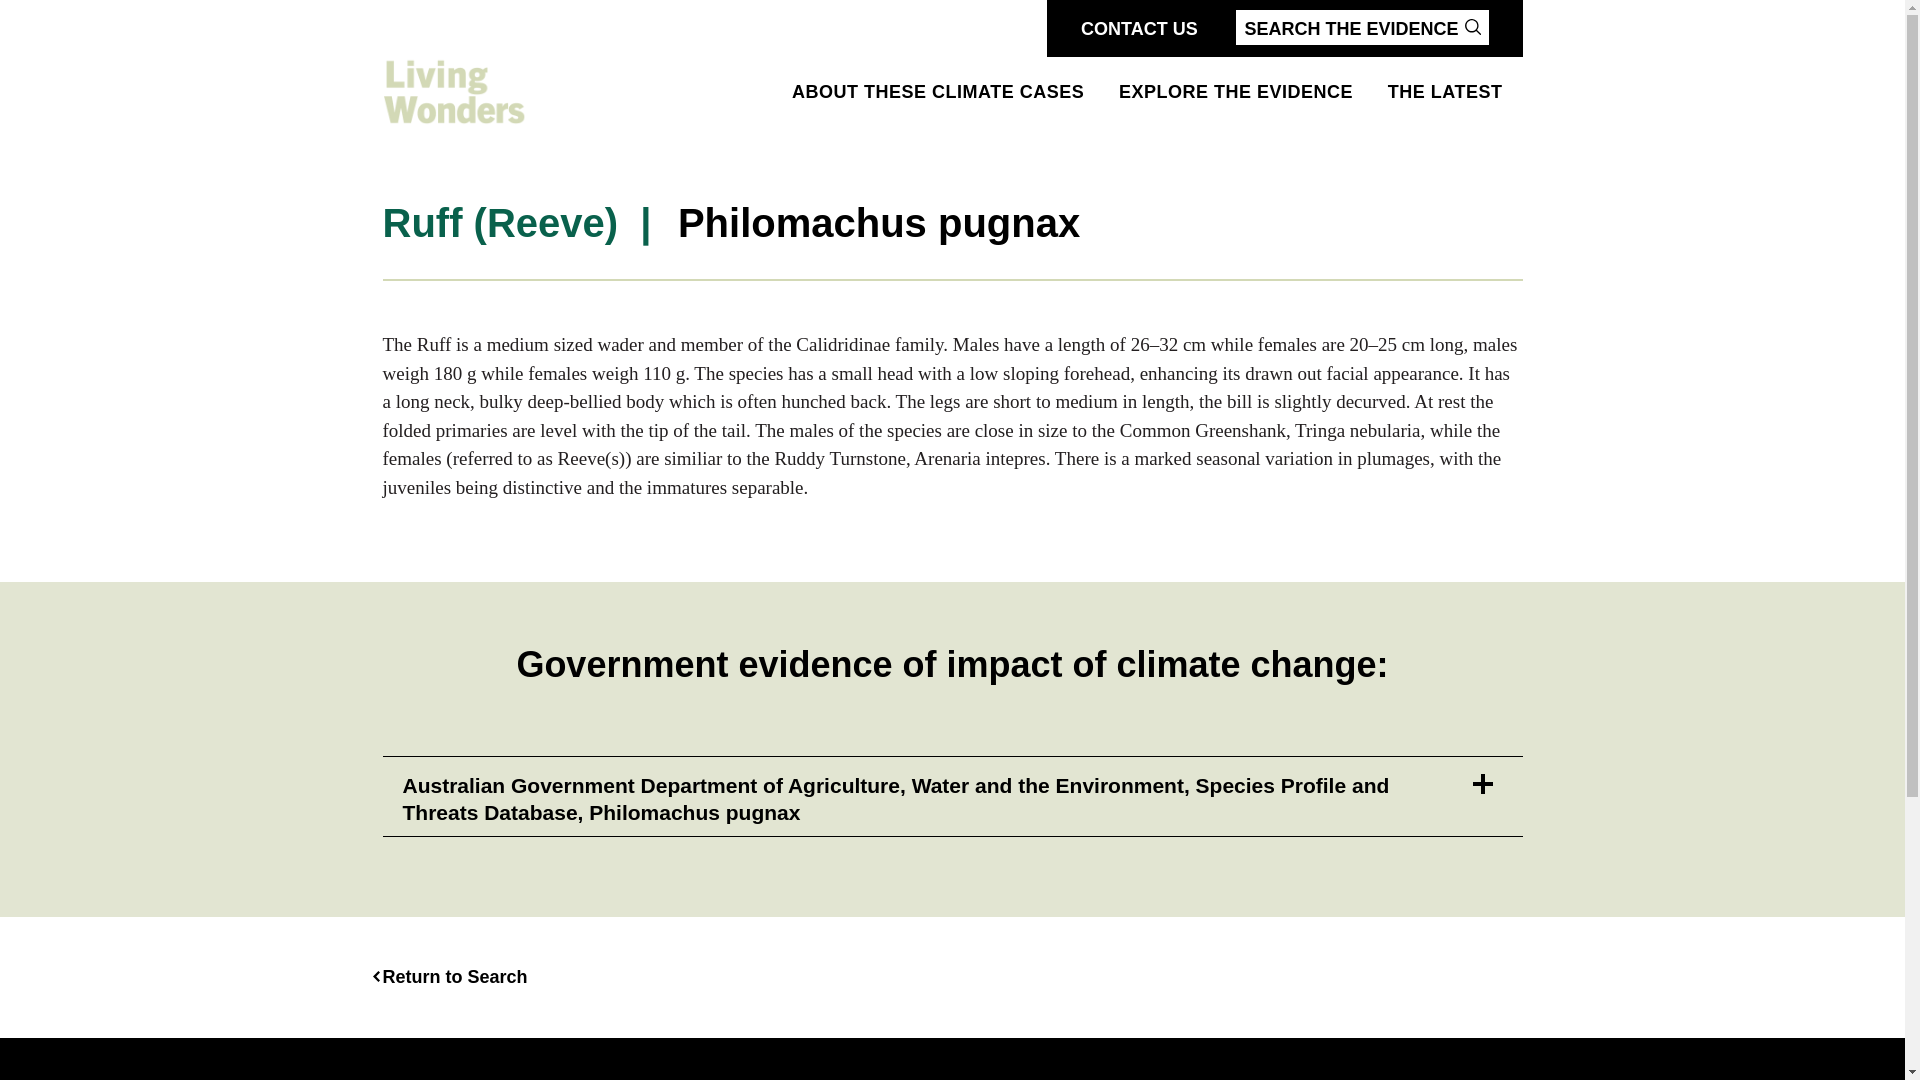 This screenshot has height=1080, width=1920. I want to click on THE LATEST, so click(1446, 92).